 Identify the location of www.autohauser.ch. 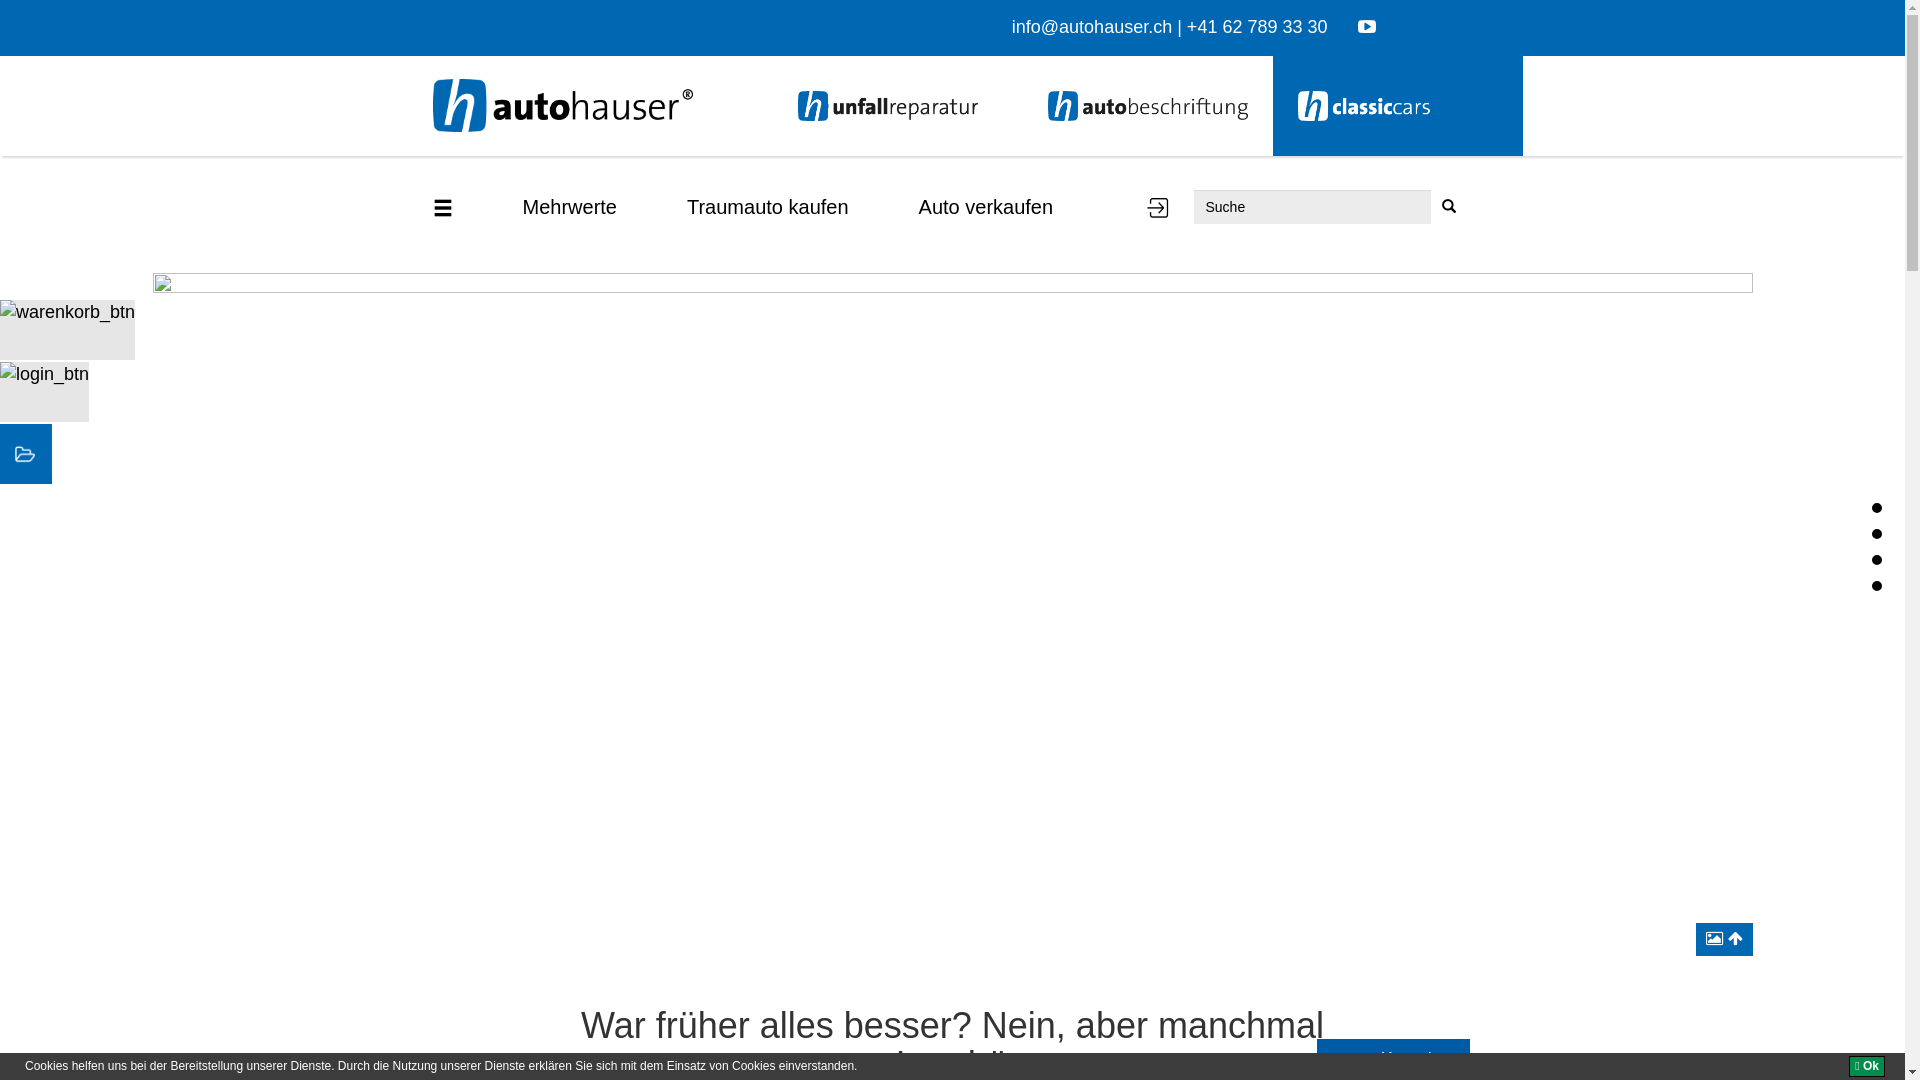
(897, 106).